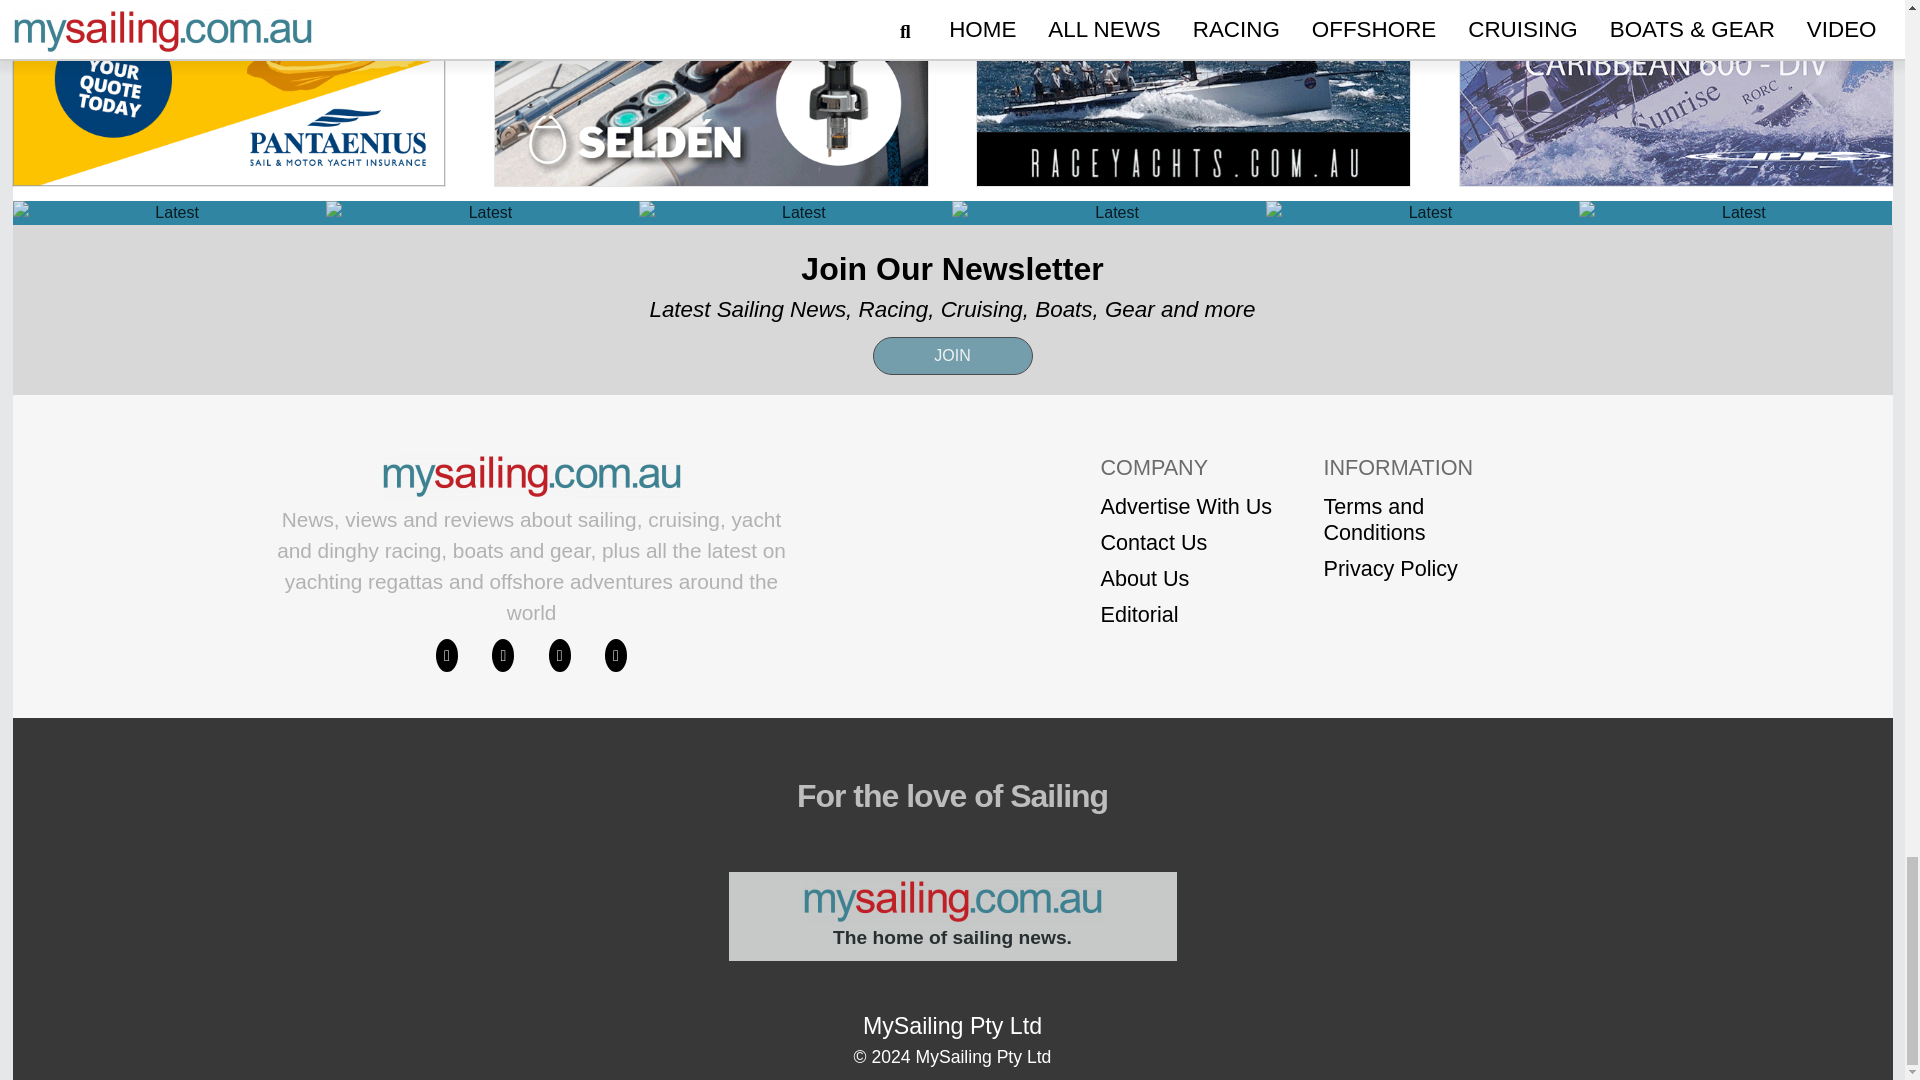  What do you see at coordinates (1410, 518) in the screenshot?
I see `Terms and Conditions` at bounding box center [1410, 518].